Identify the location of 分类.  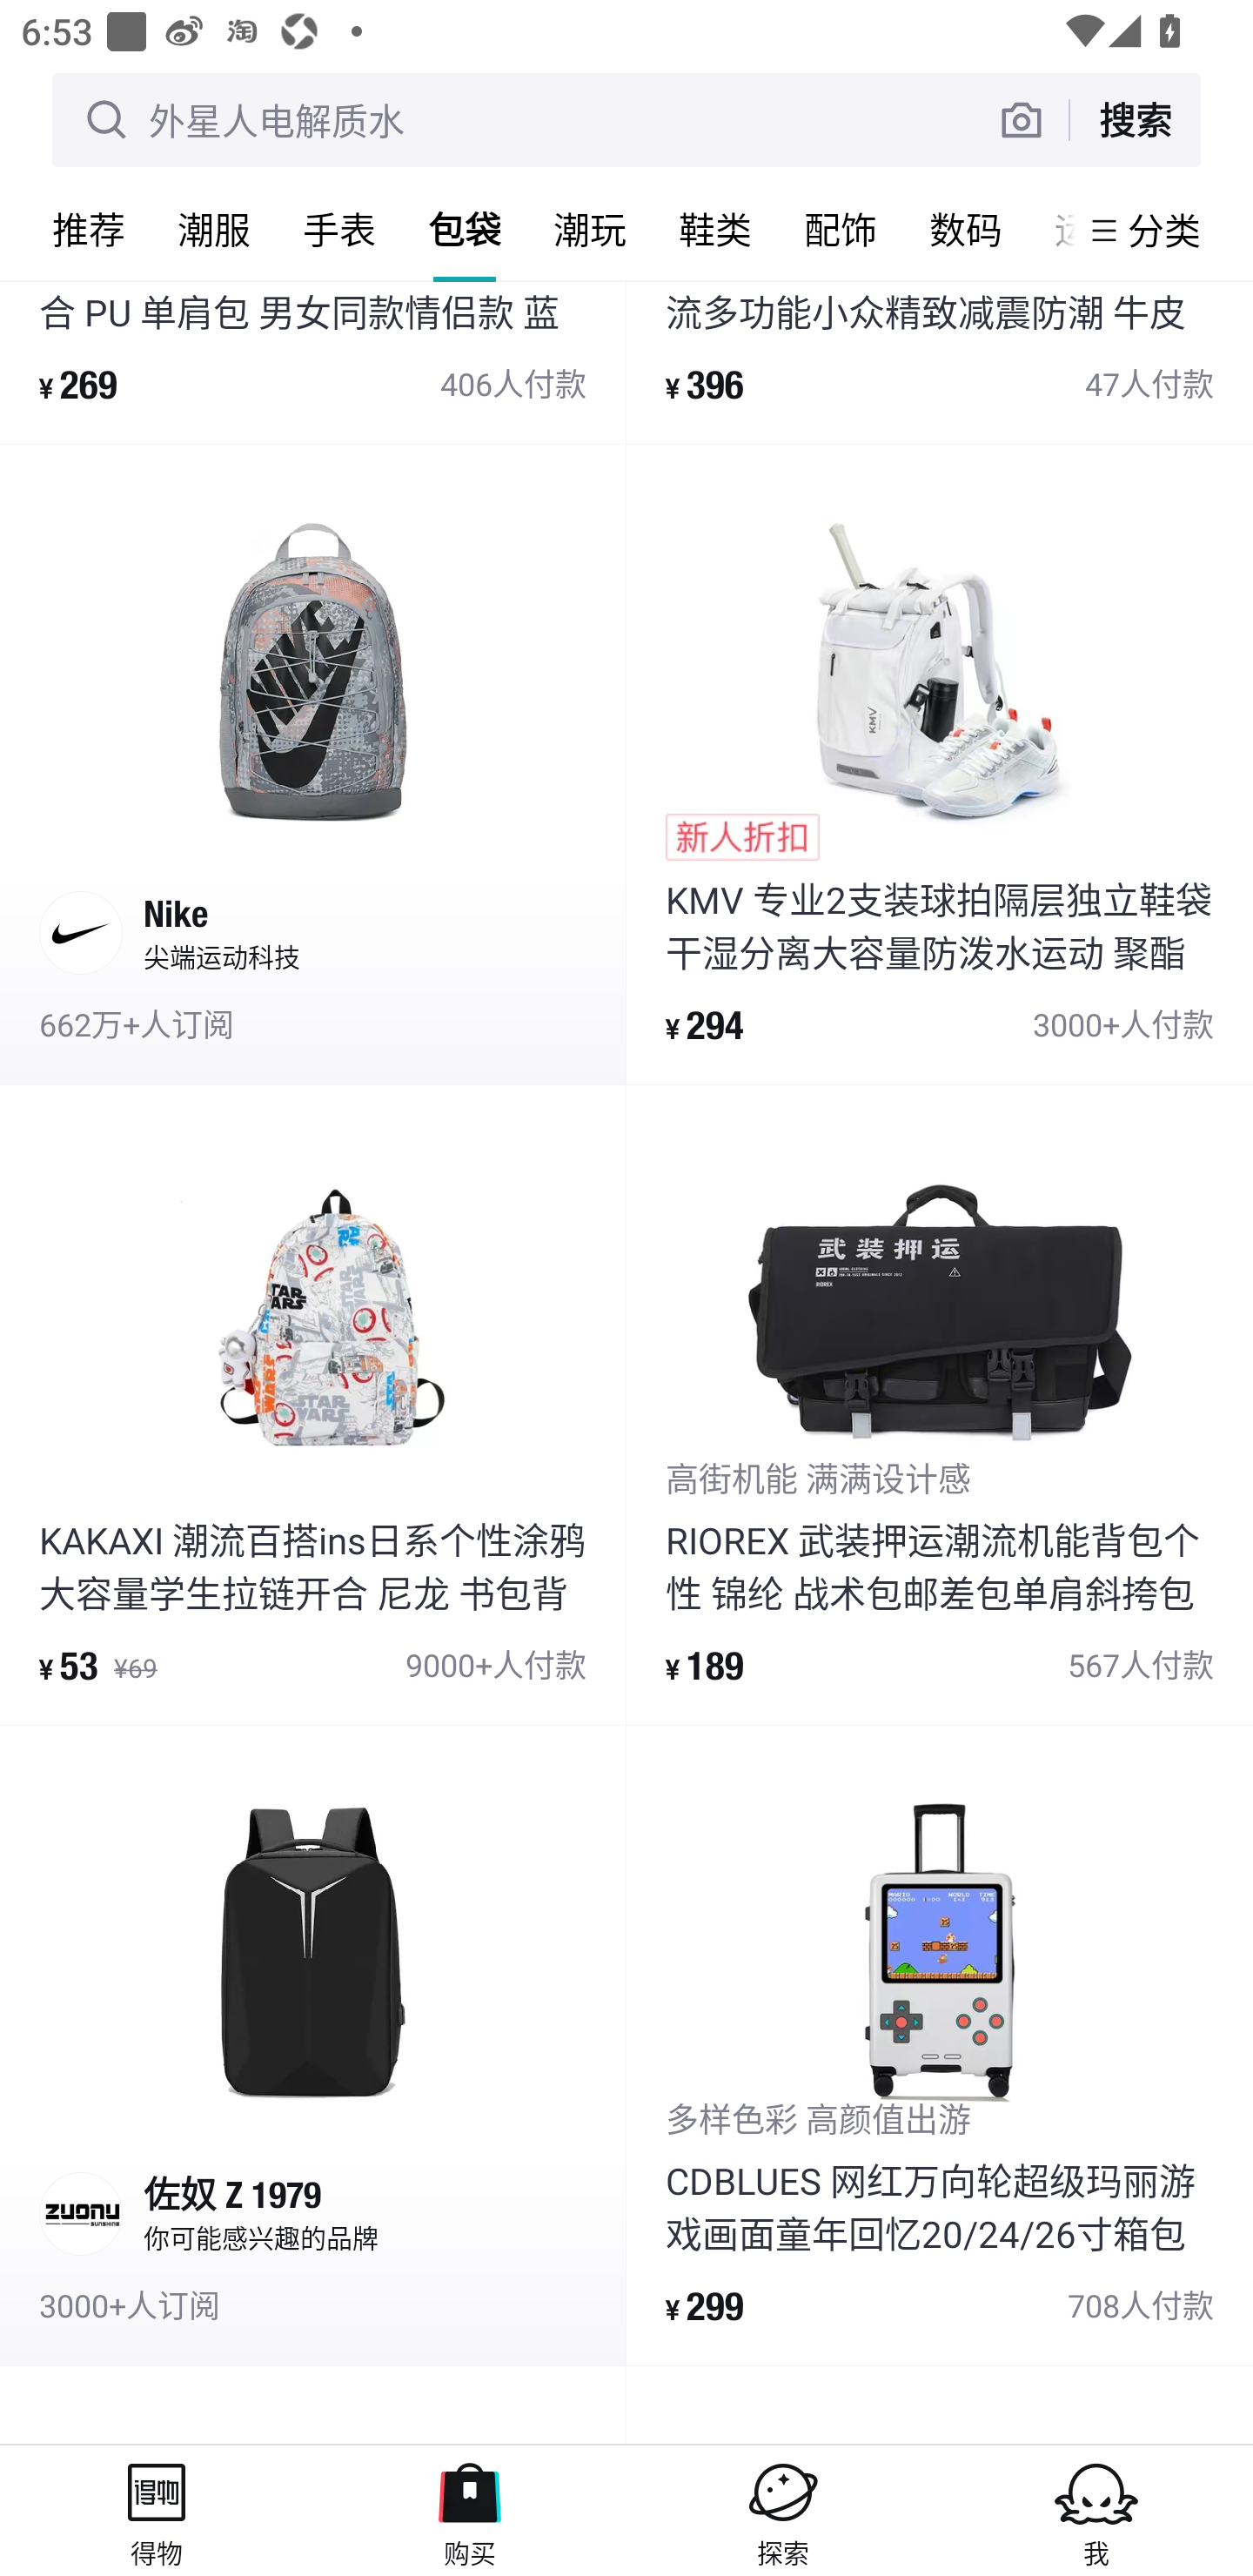
(1164, 230).